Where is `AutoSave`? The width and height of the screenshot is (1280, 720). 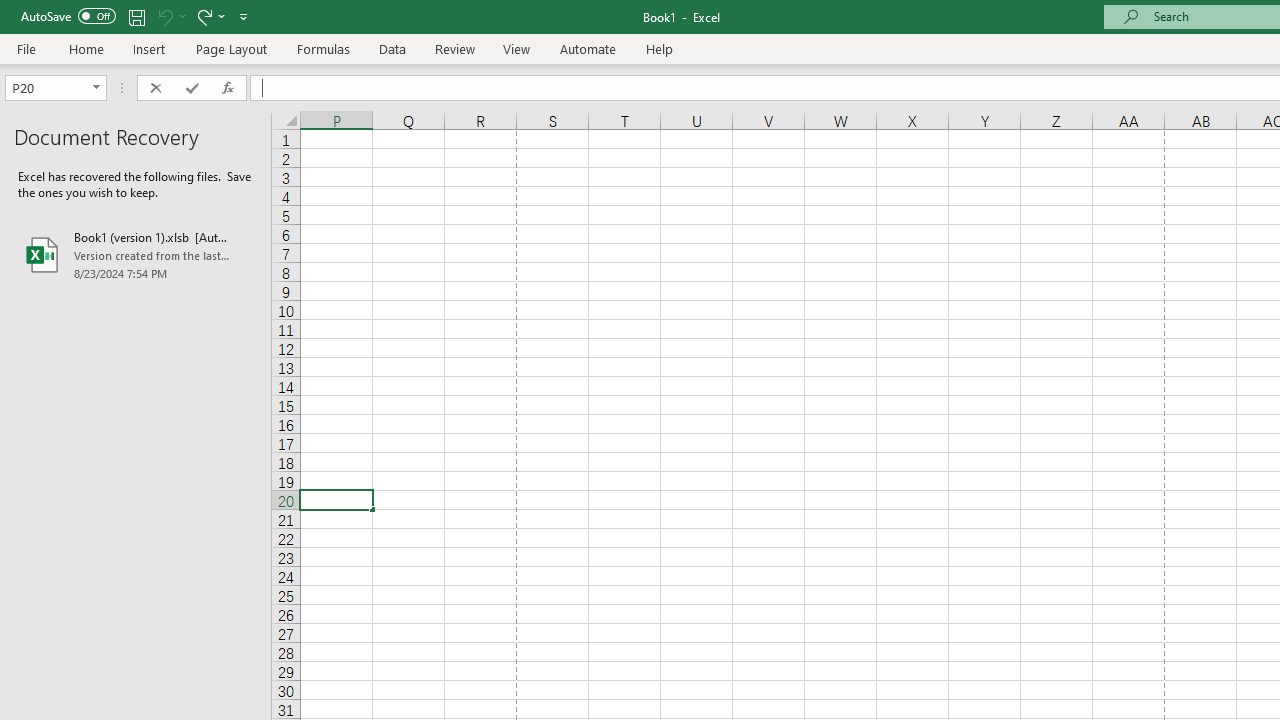
AutoSave is located at coordinates (68, 16).